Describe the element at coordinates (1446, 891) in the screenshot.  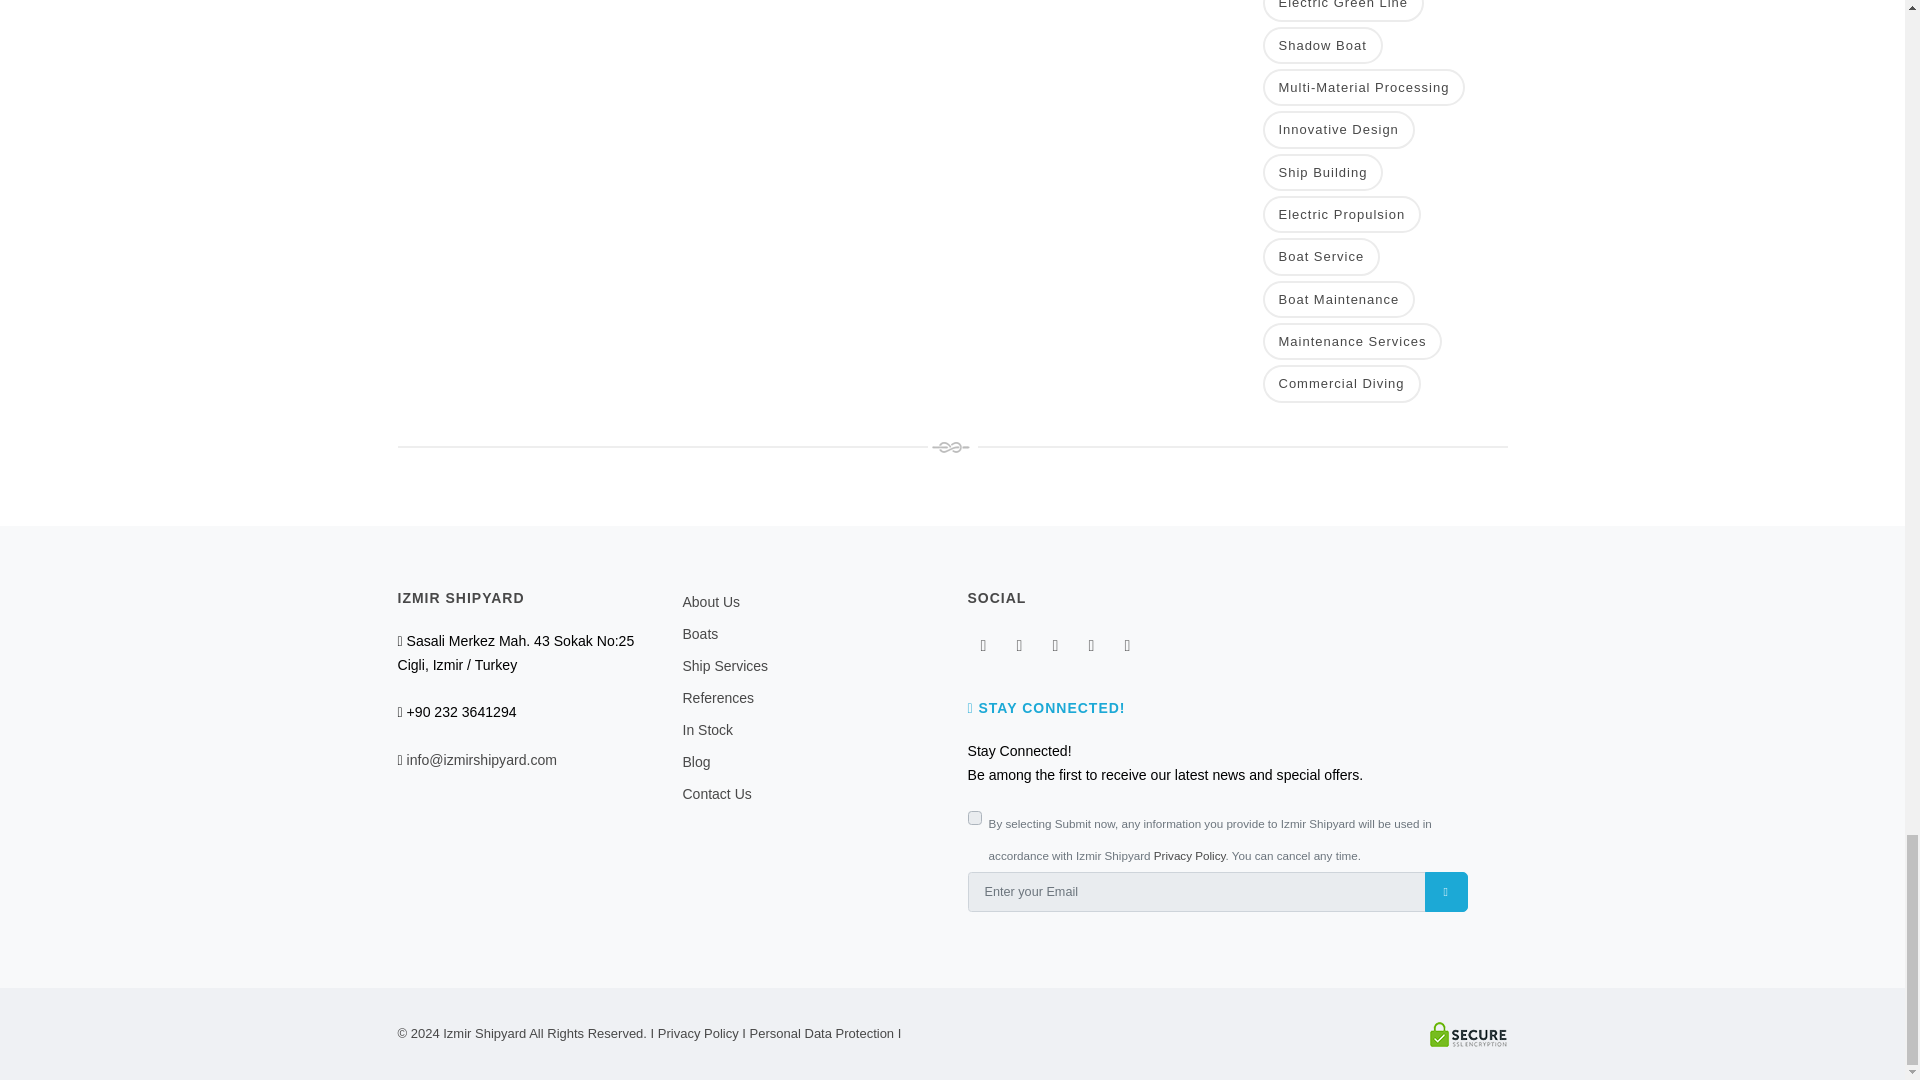
I see `Subscribe` at that location.